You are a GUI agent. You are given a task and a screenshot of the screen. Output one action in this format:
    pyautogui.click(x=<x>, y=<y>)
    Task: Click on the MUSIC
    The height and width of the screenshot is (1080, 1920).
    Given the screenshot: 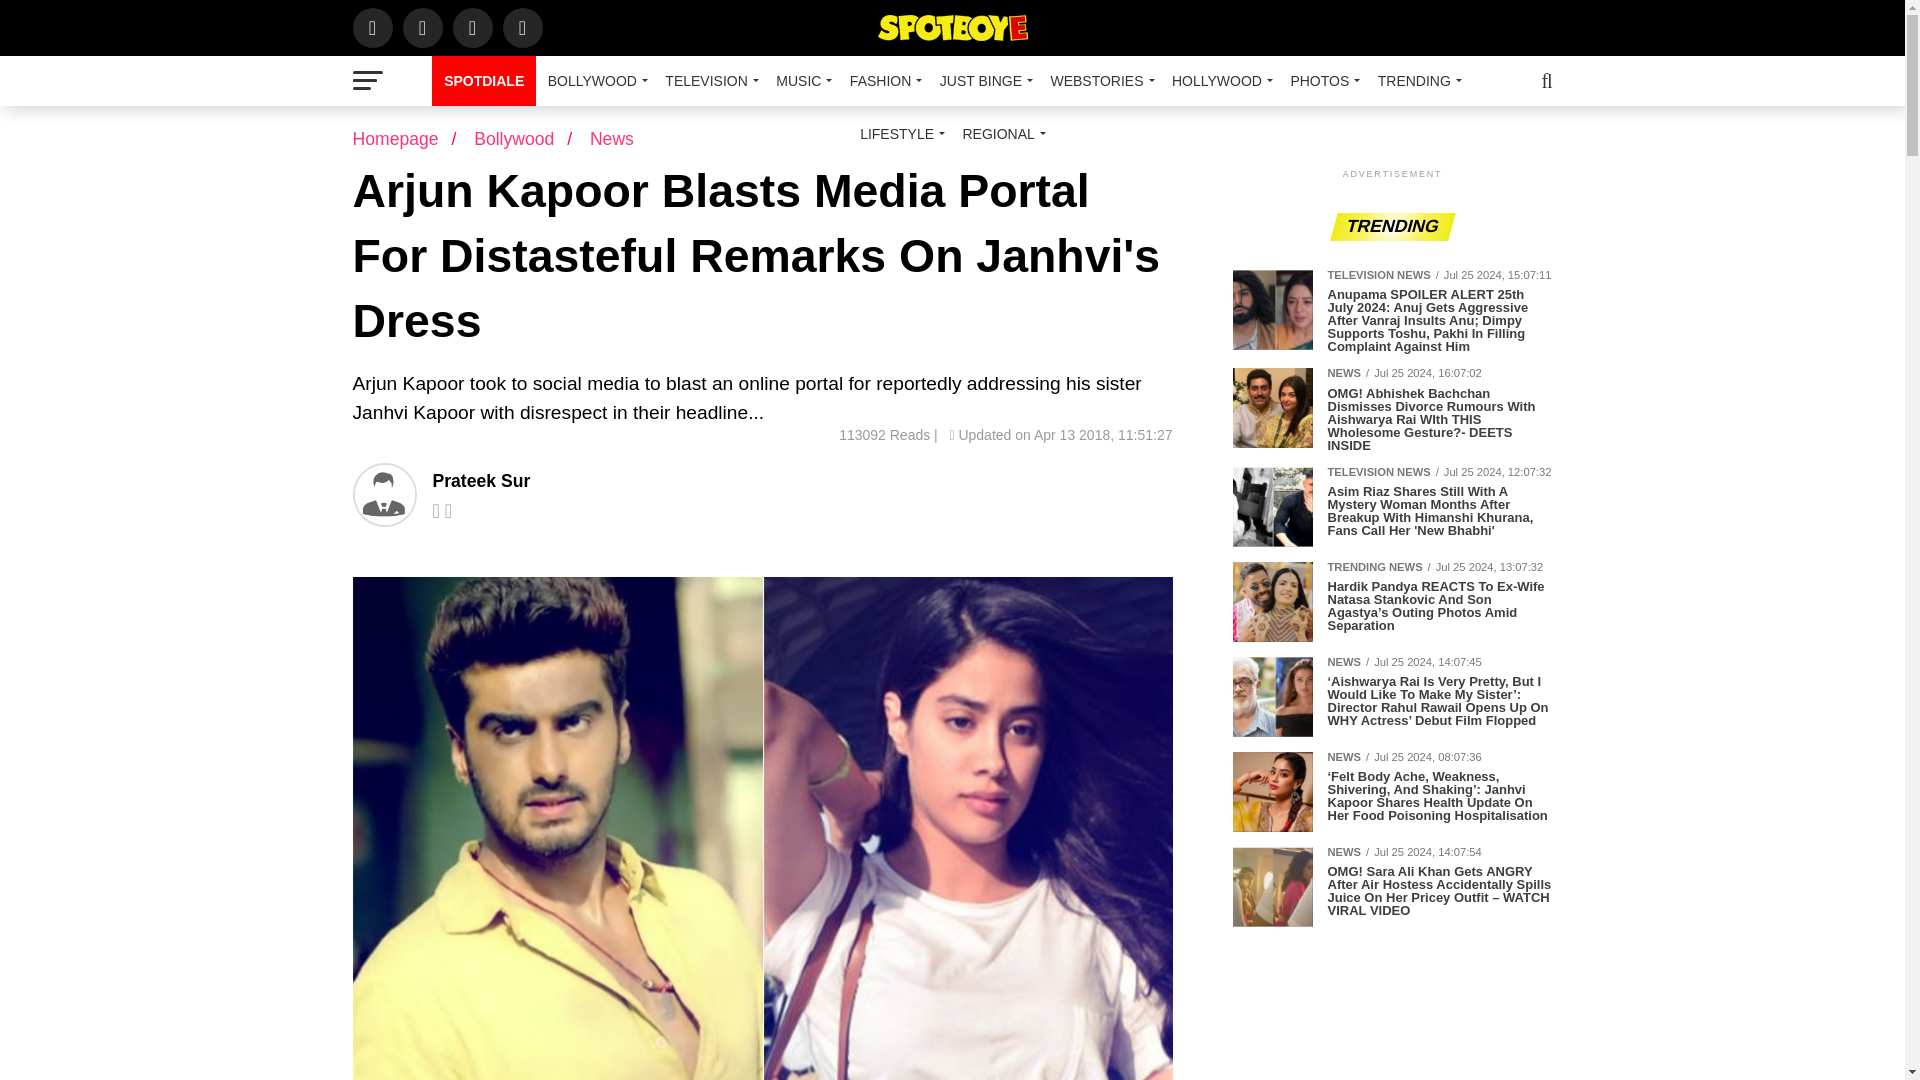 What is the action you would take?
    pyautogui.click(x=800, y=80)
    